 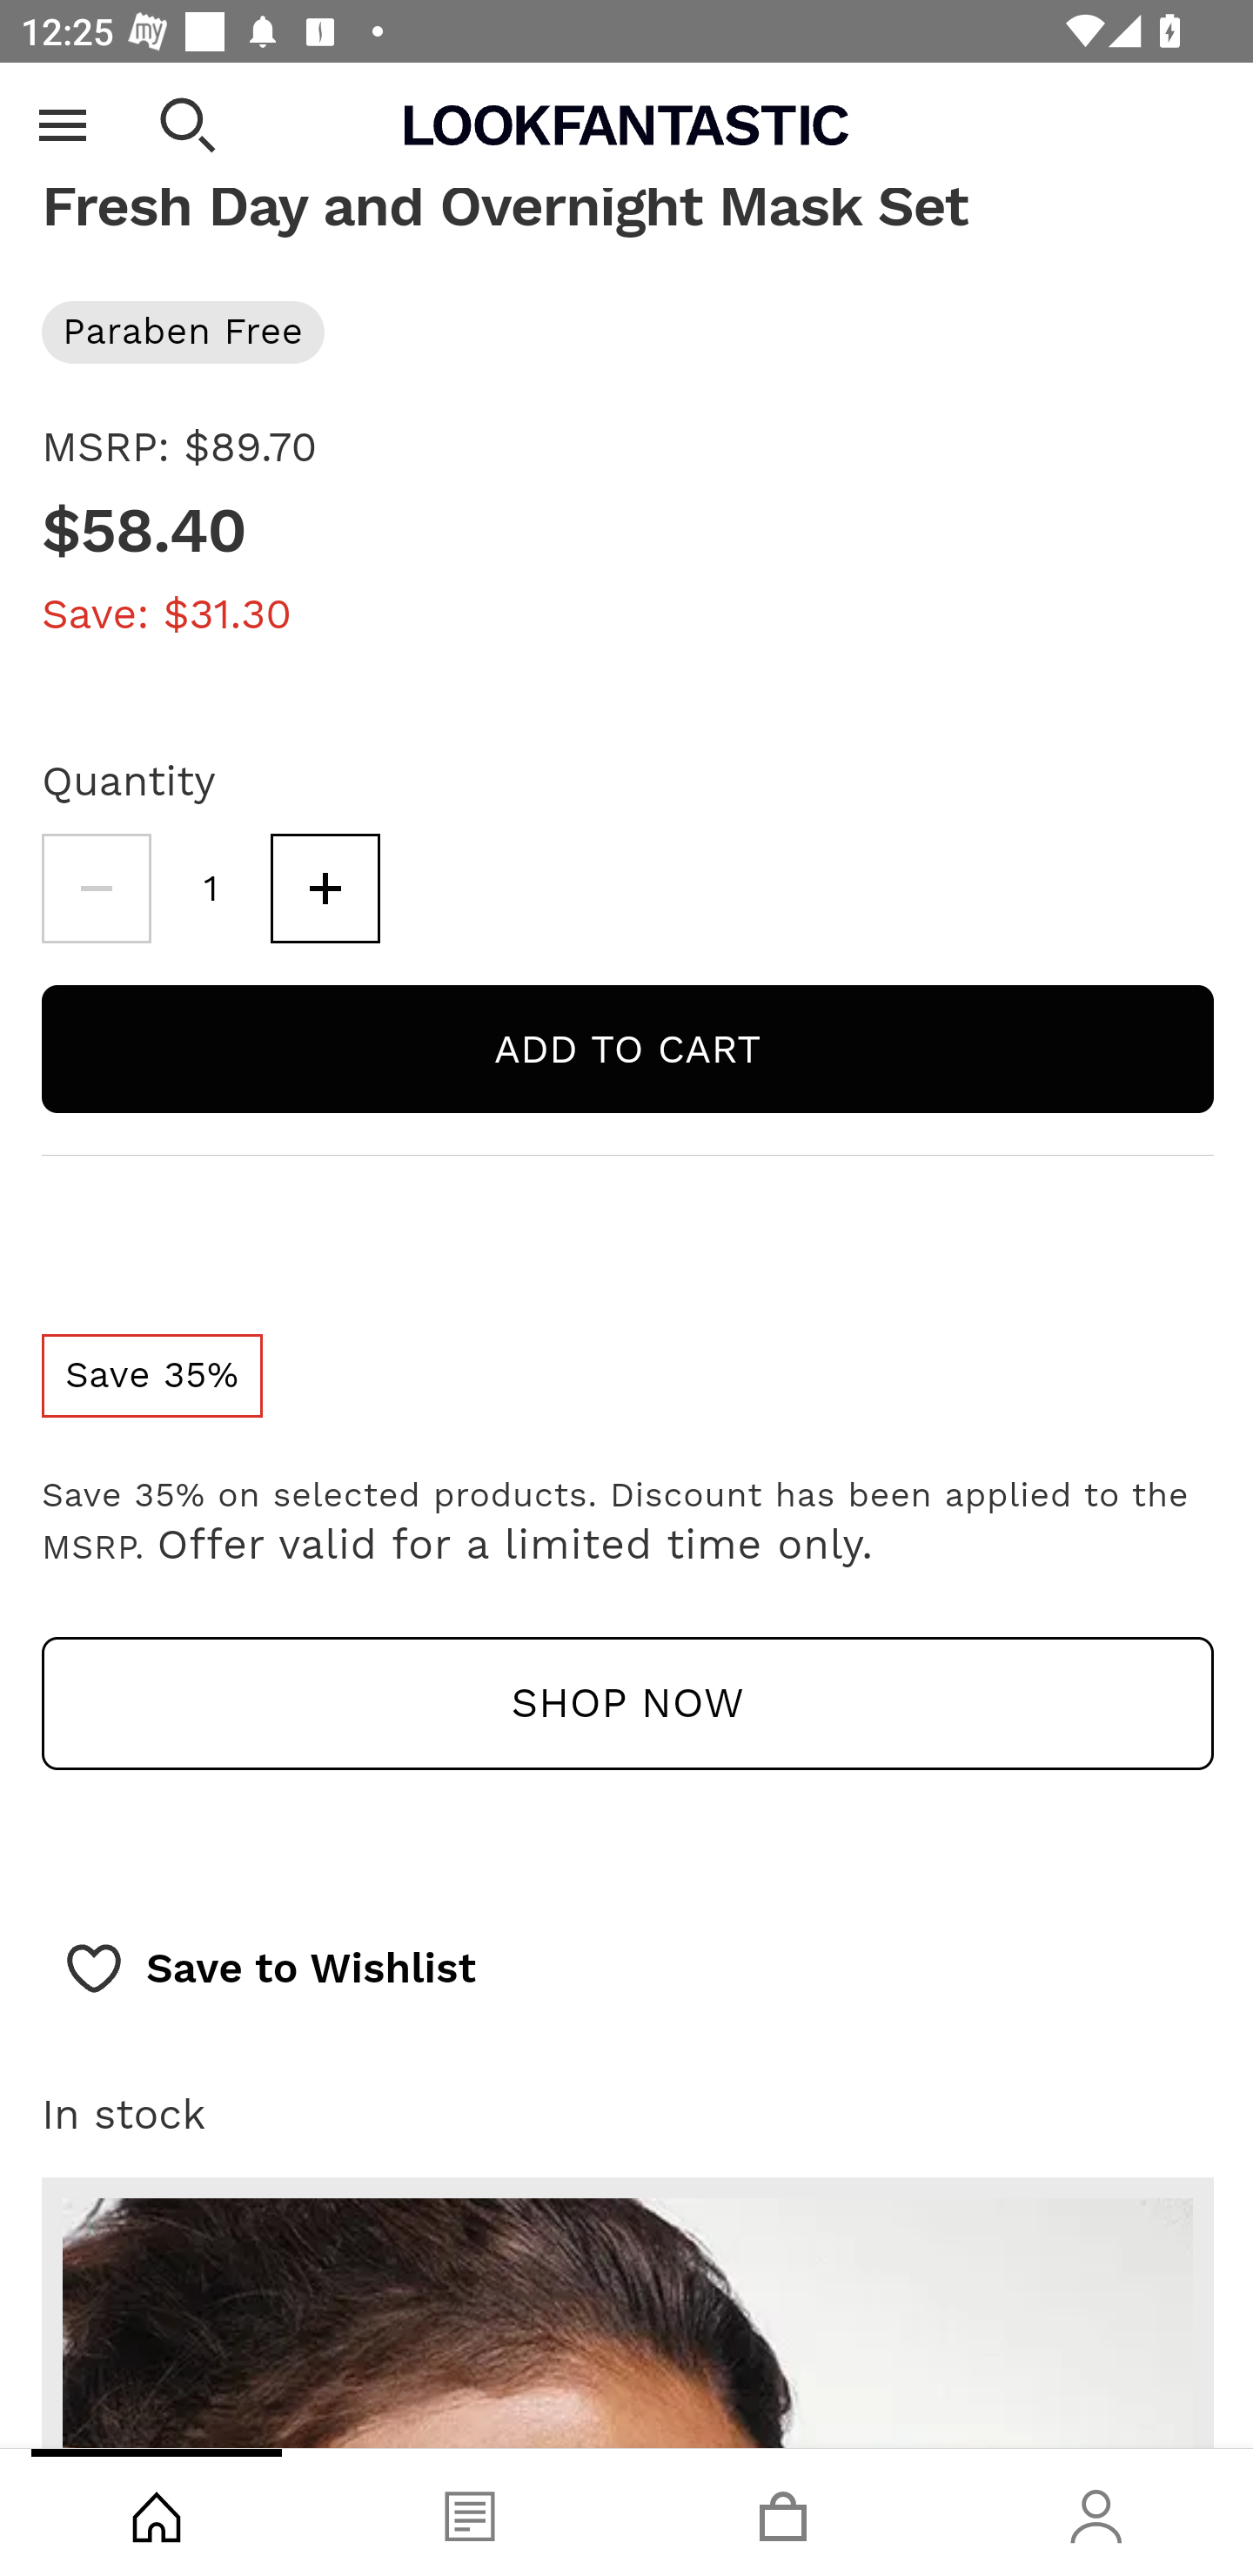 I want to click on Increase quantity, so click(x=325, y=889).